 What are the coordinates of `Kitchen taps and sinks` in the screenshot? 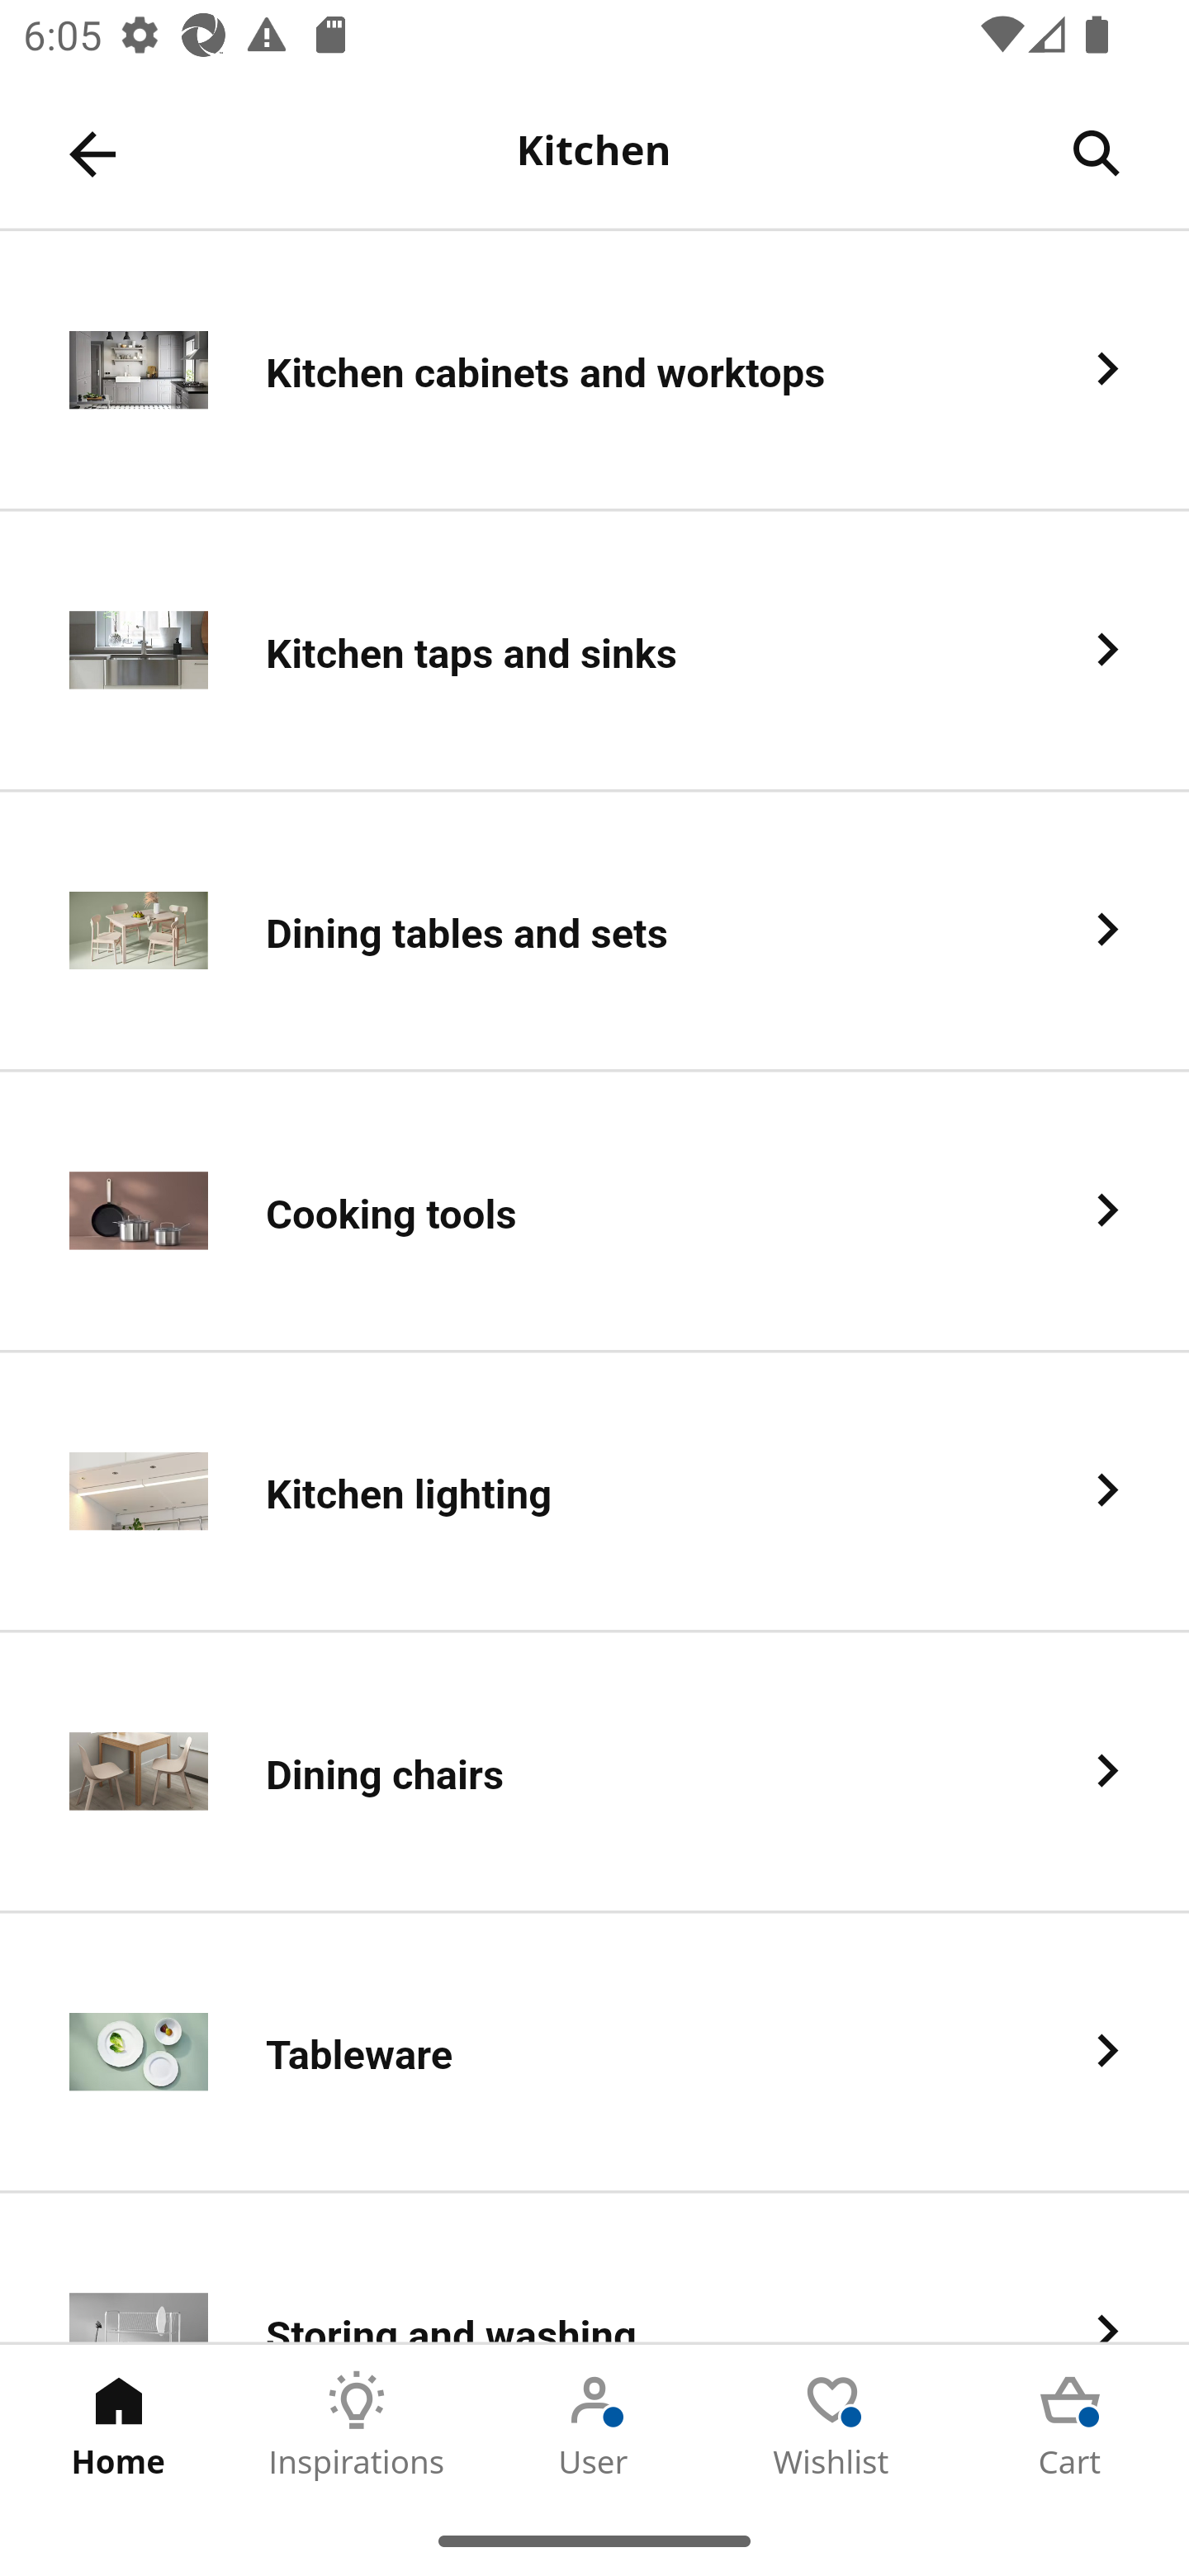 It's located at (594, 651).